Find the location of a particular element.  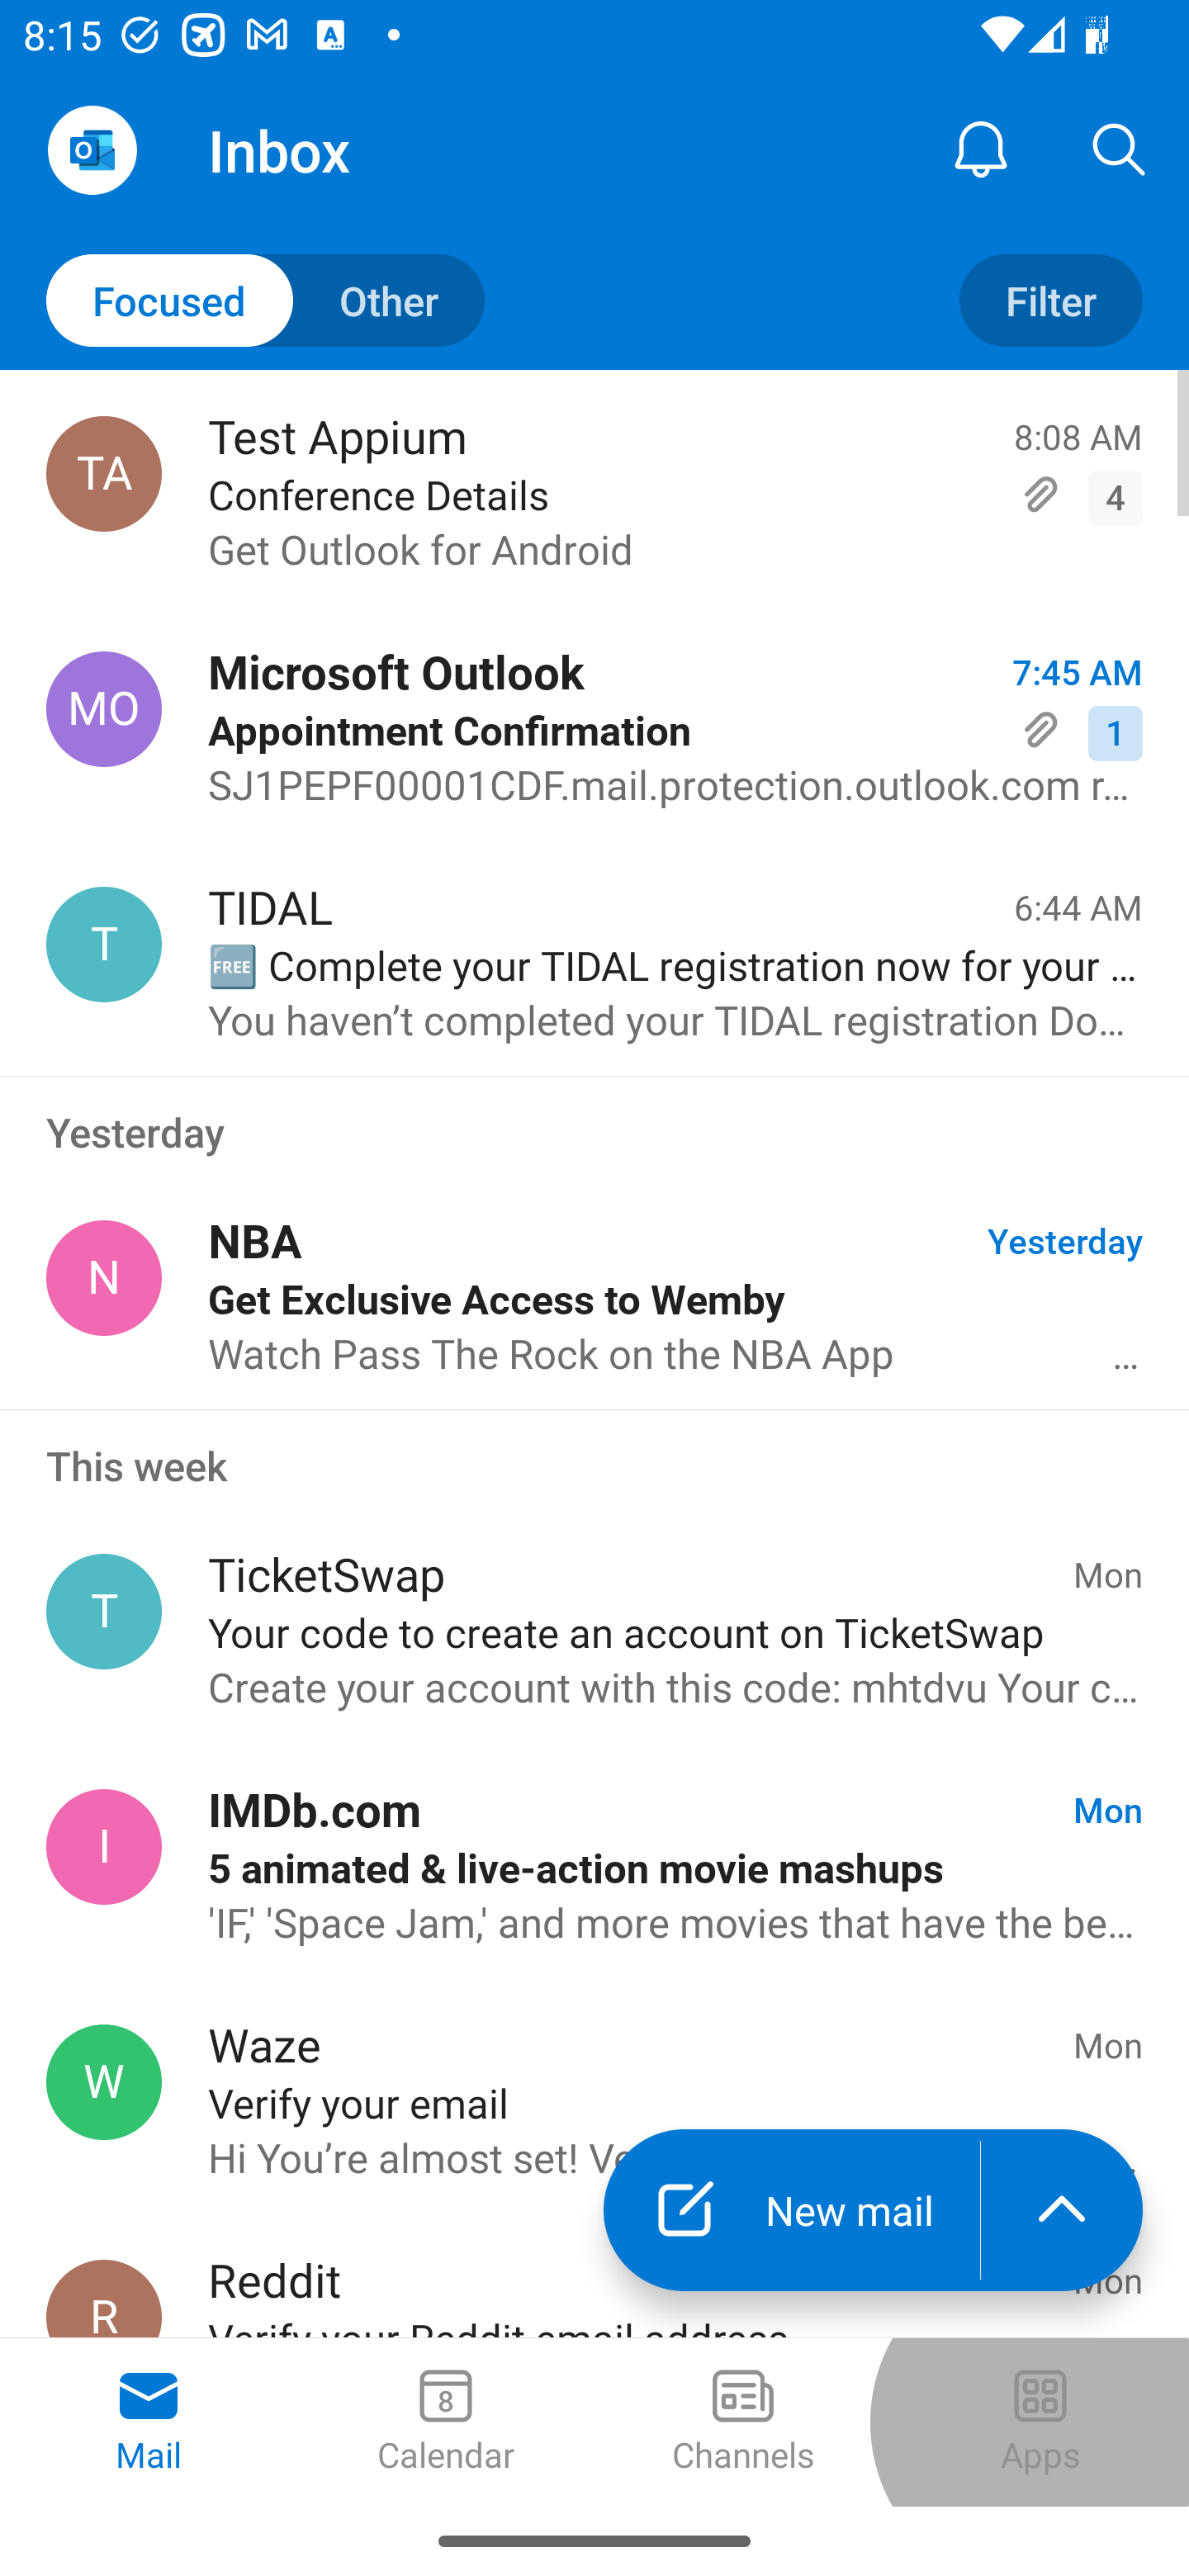

Test Appium, testappium002@outlook.com is located at coordinates (104, 474).